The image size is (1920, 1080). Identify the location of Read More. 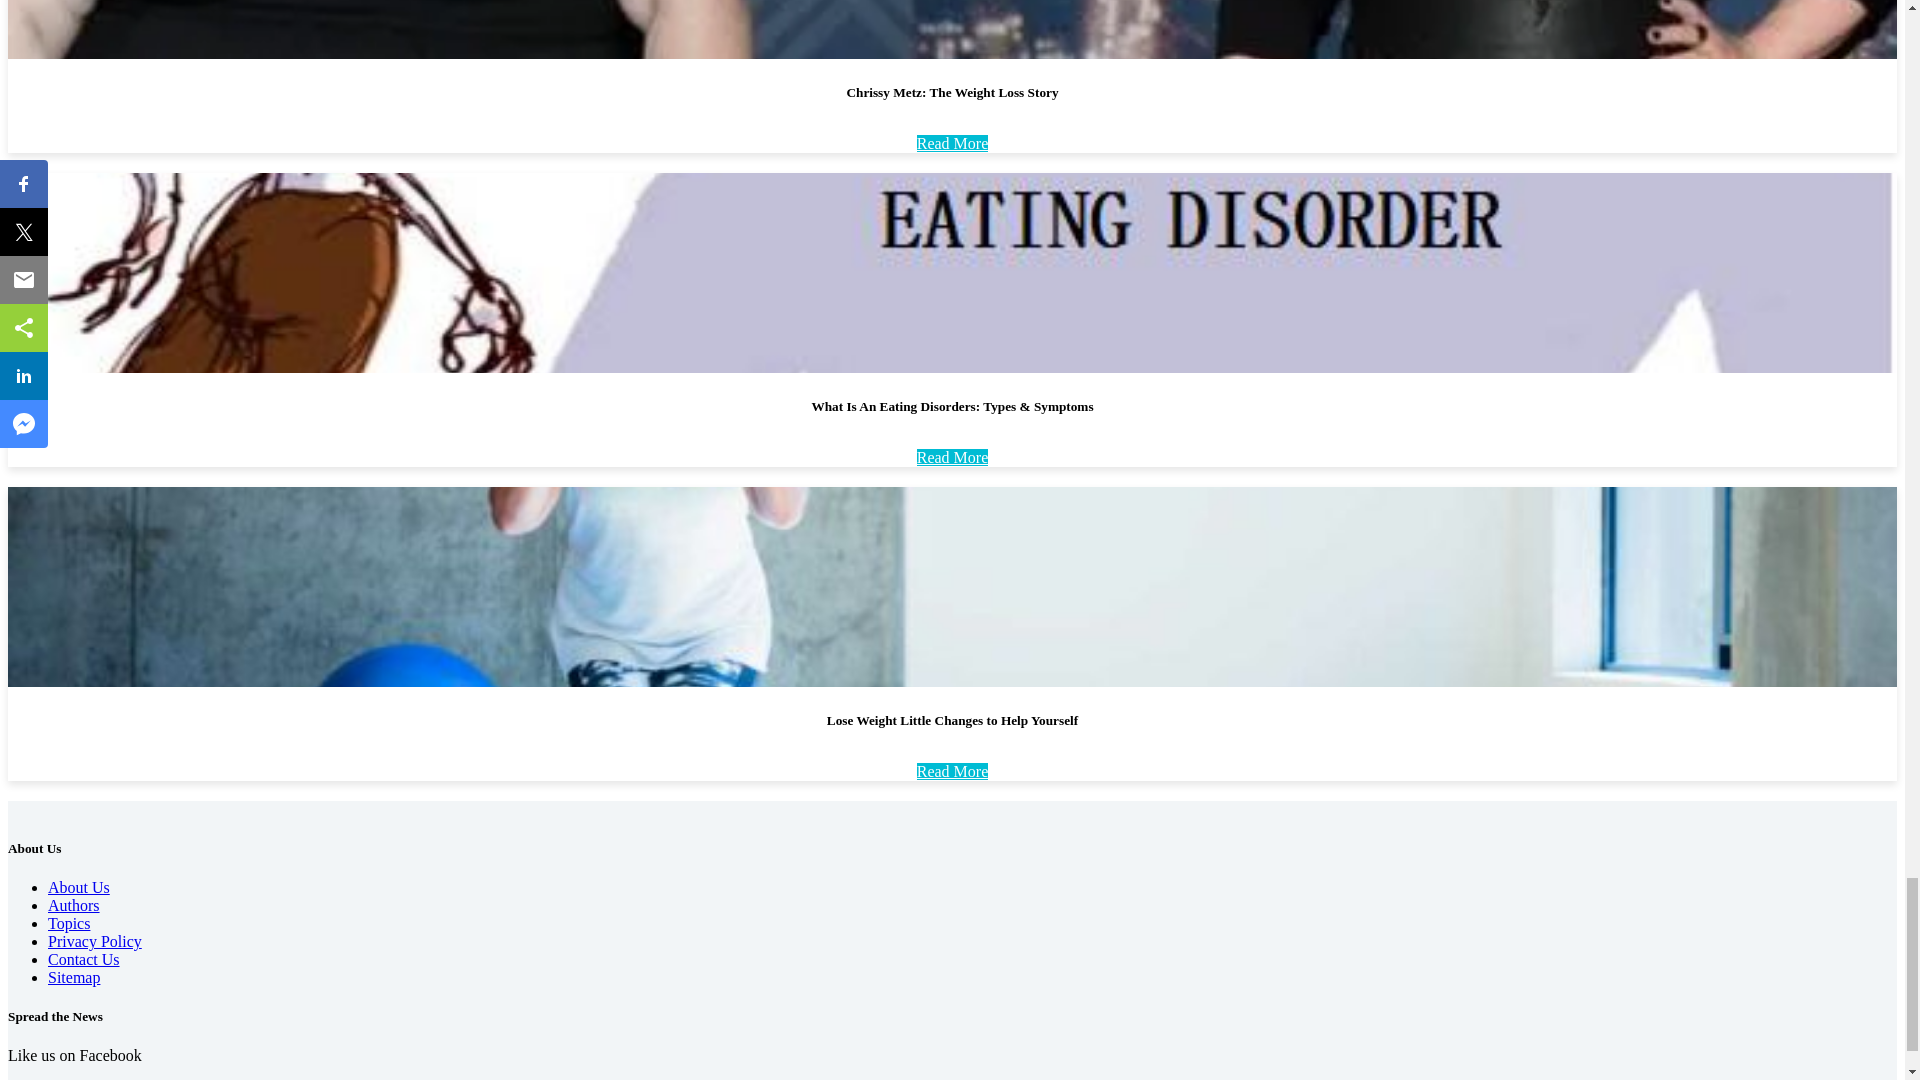
(952, 144).